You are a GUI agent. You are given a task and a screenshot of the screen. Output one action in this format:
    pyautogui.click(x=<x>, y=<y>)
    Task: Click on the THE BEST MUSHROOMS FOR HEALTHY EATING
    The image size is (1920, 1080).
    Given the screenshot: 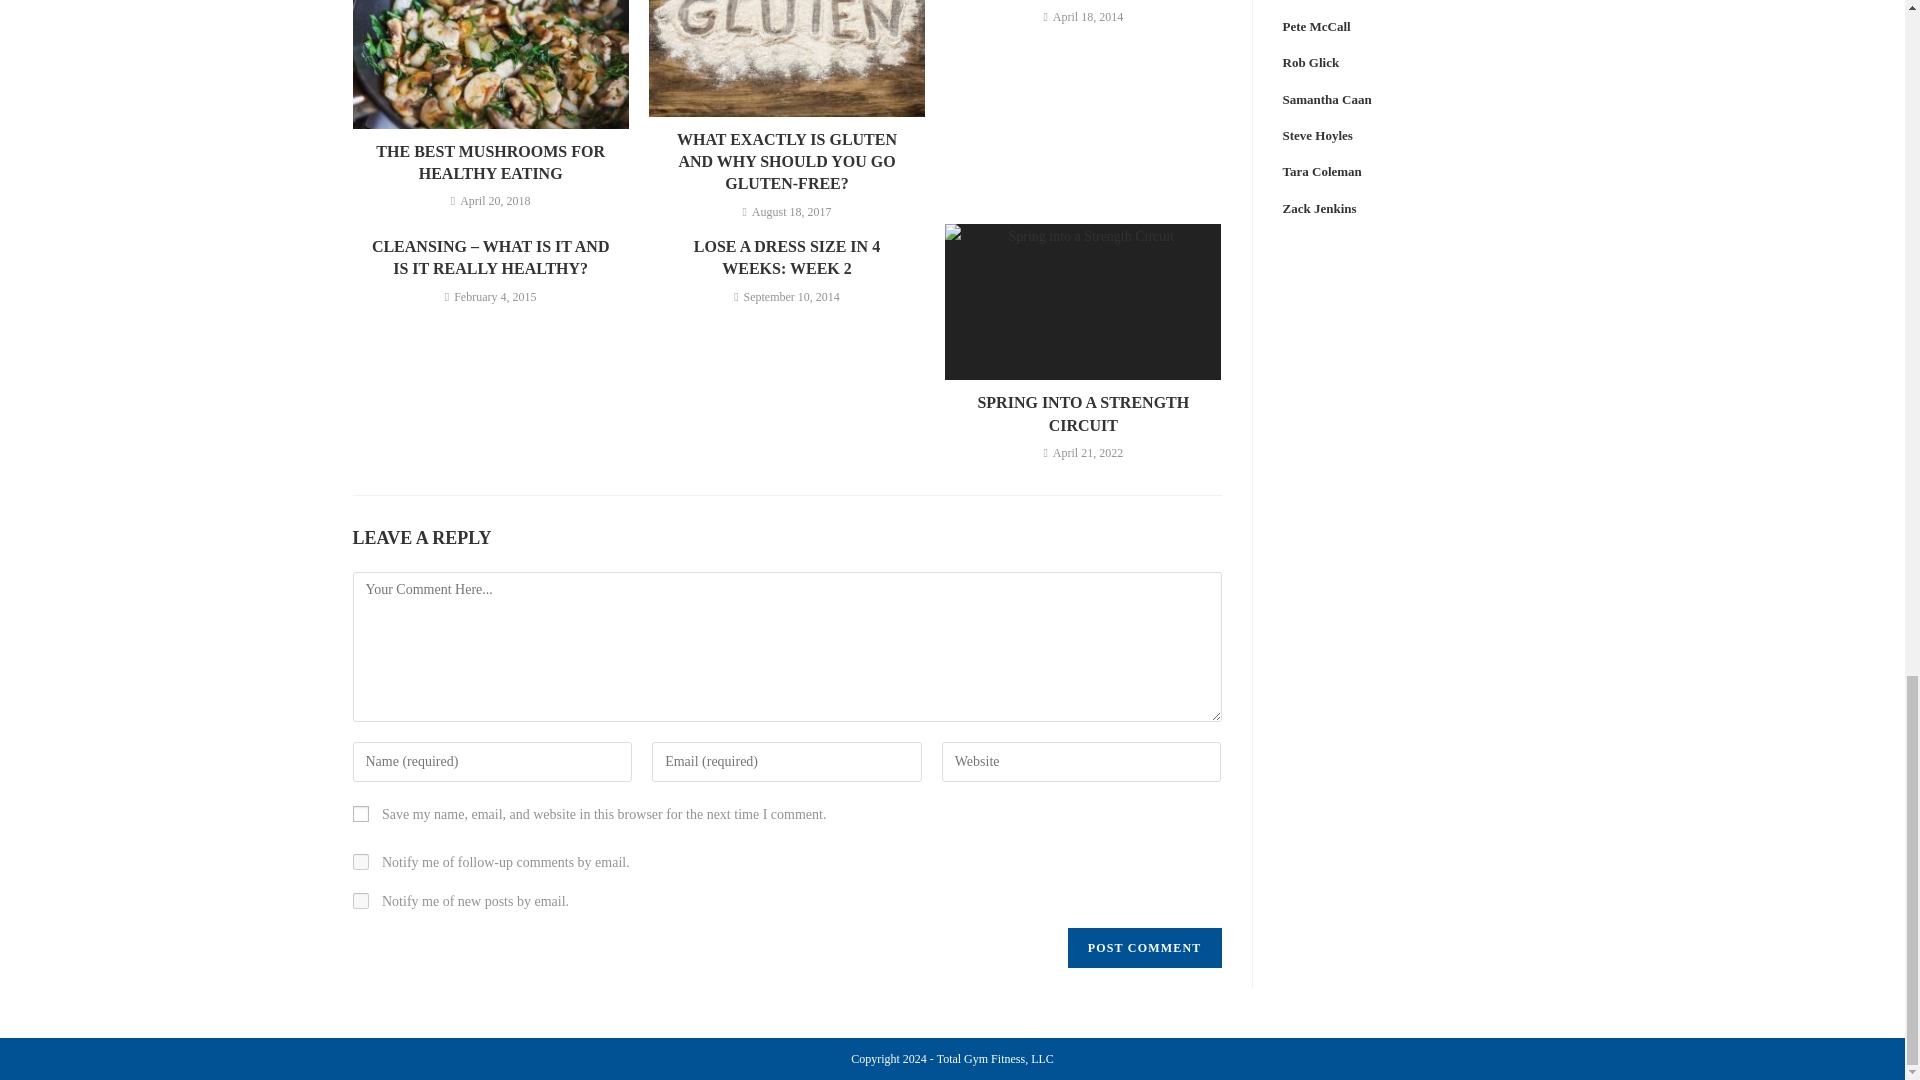 What is the action you would take?
    pyautogui.click(x=490, y=163)
    